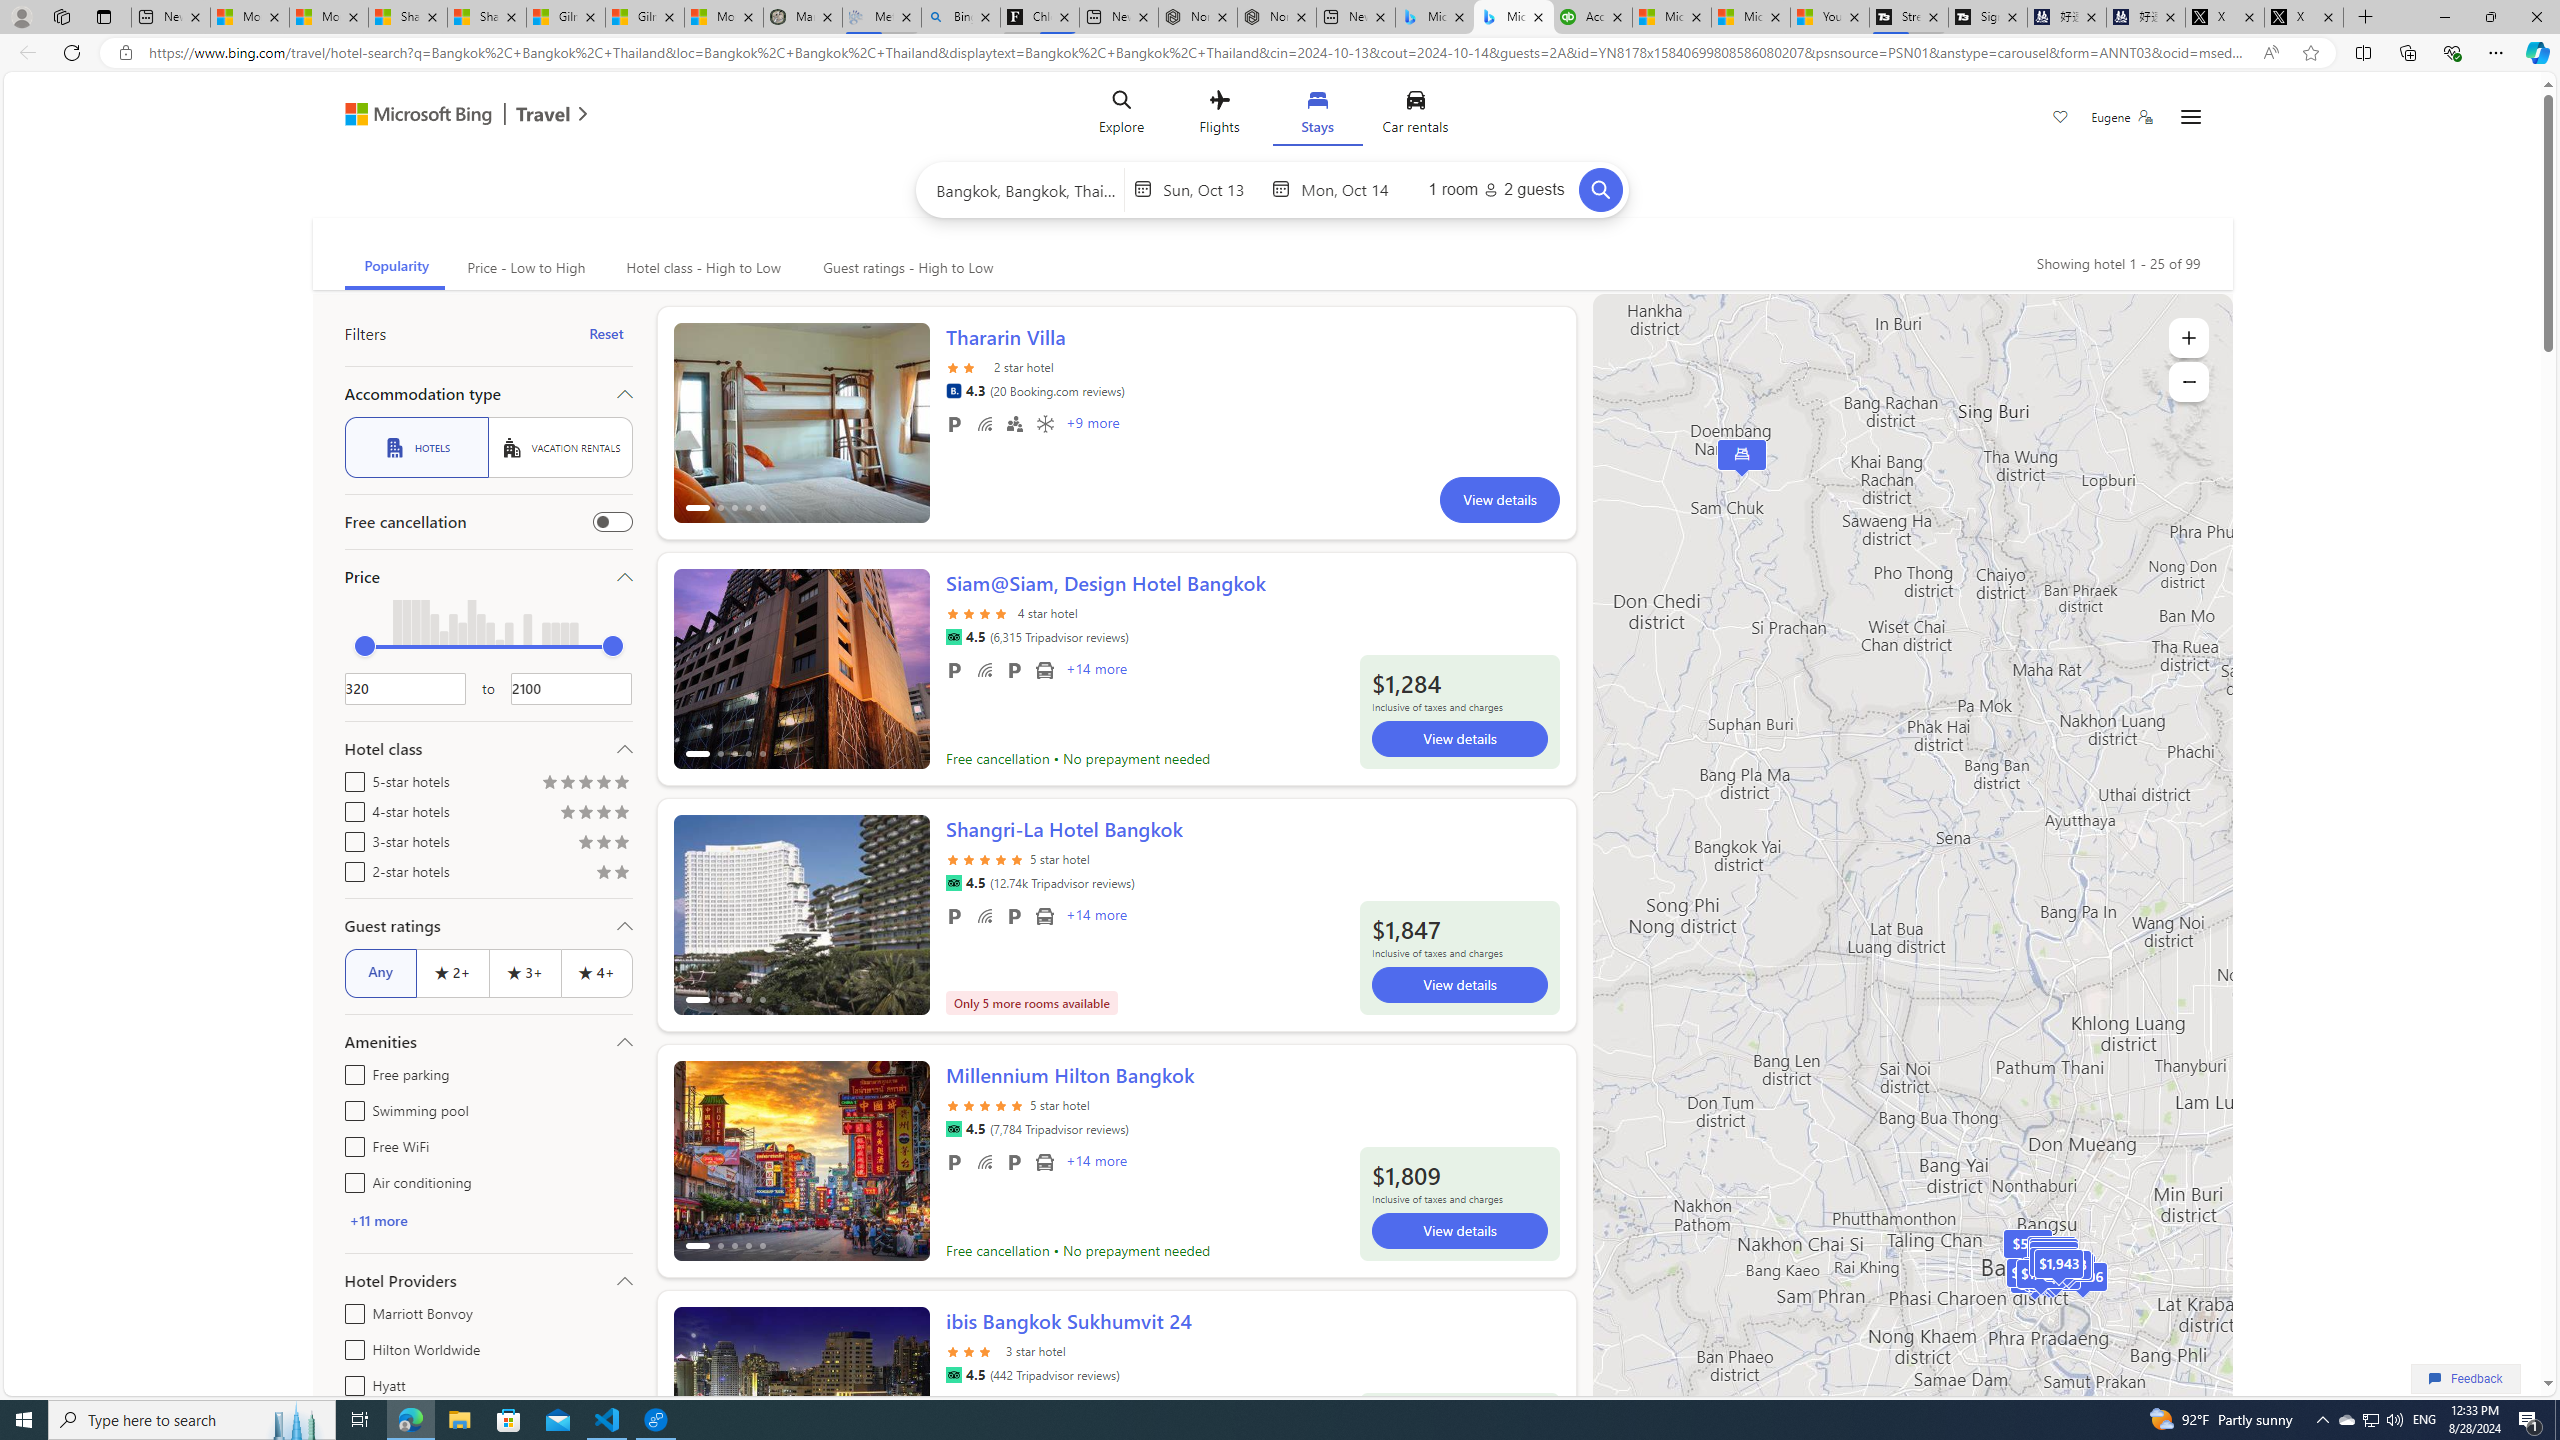  What do you see at coordinates (2490, 17) in the screenshot?
I see `Restore` at bounding box center [2490, 17].